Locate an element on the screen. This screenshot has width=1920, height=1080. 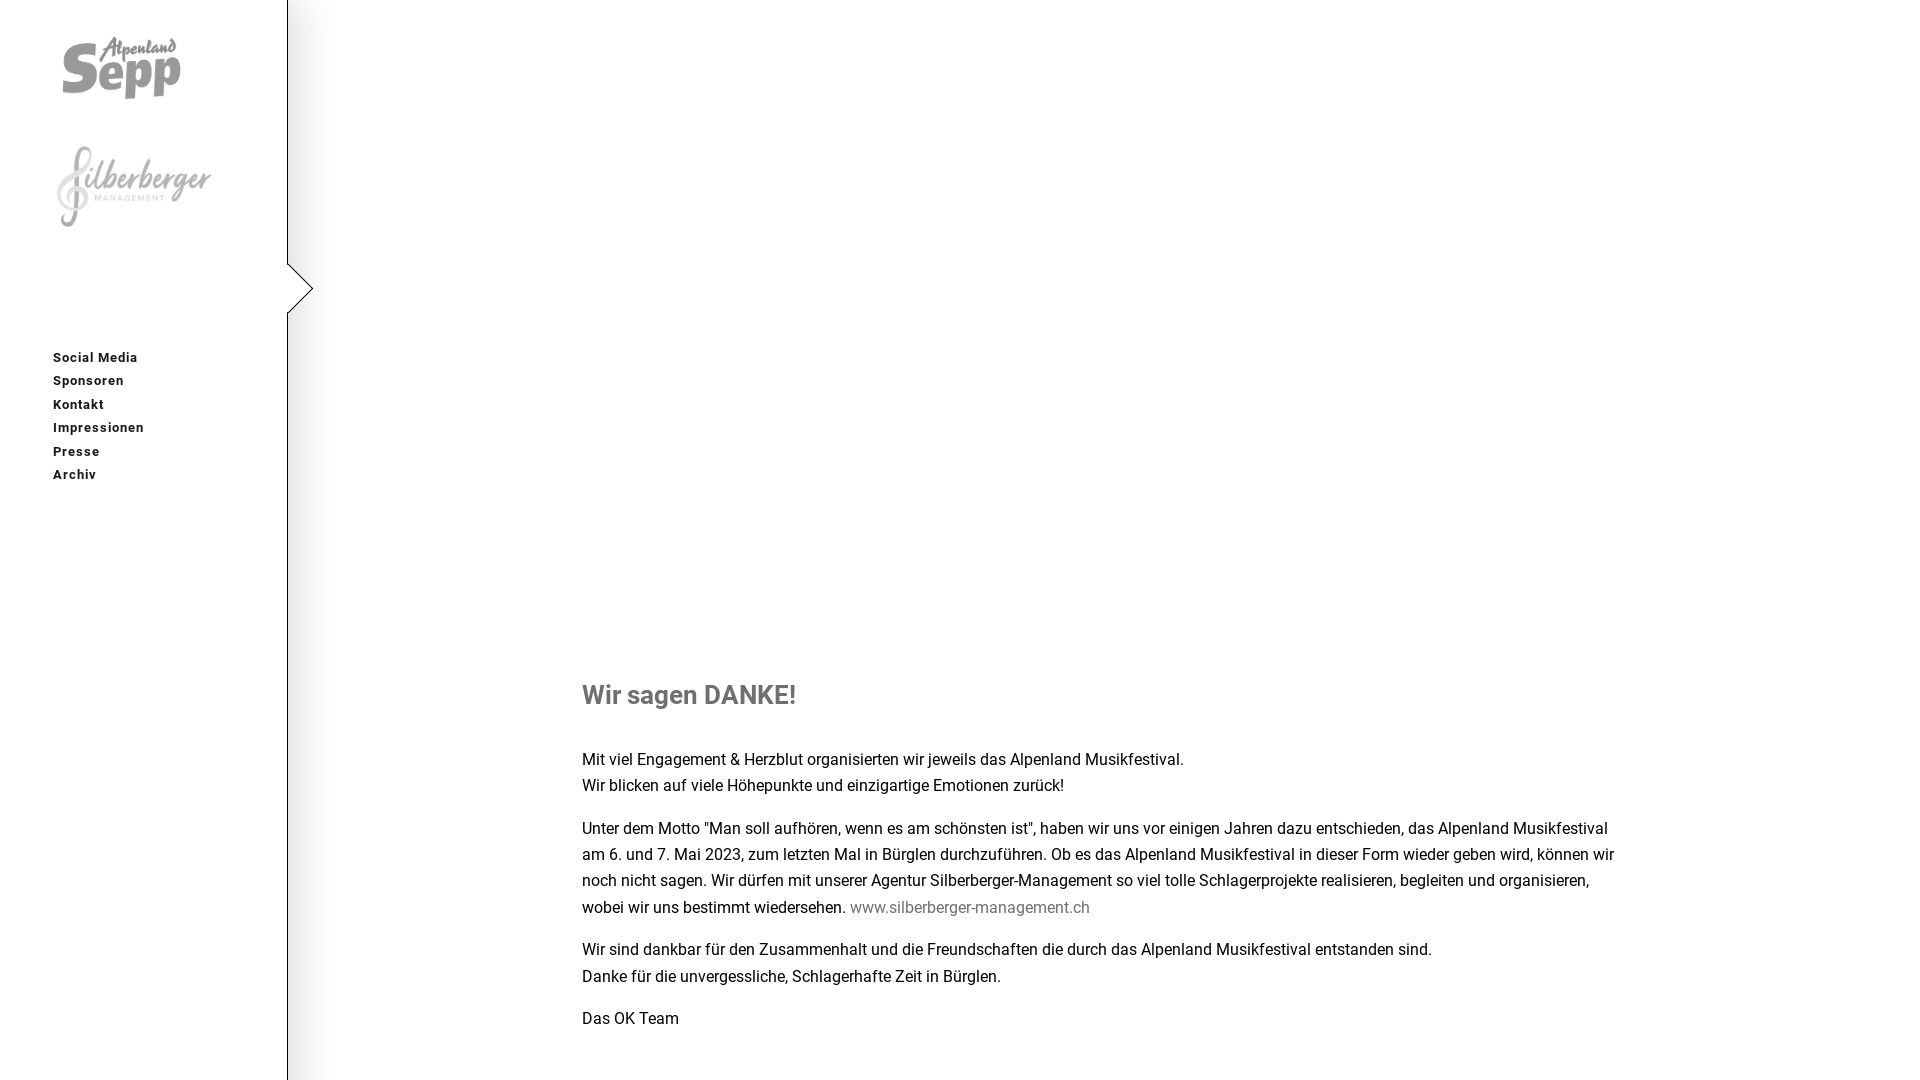
Alpenland Sepp is located at coordinates (137, 66).